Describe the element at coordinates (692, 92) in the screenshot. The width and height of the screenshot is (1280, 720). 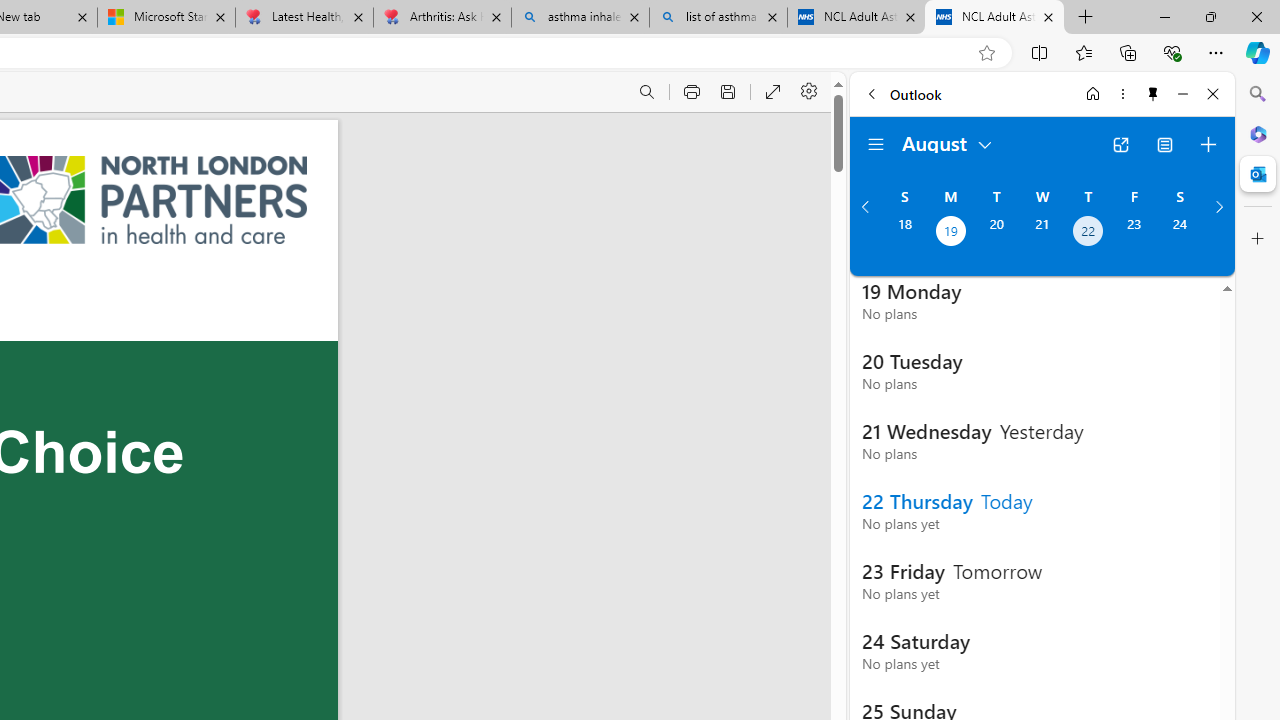
I see `Print (Ctrl+P)` at that location.